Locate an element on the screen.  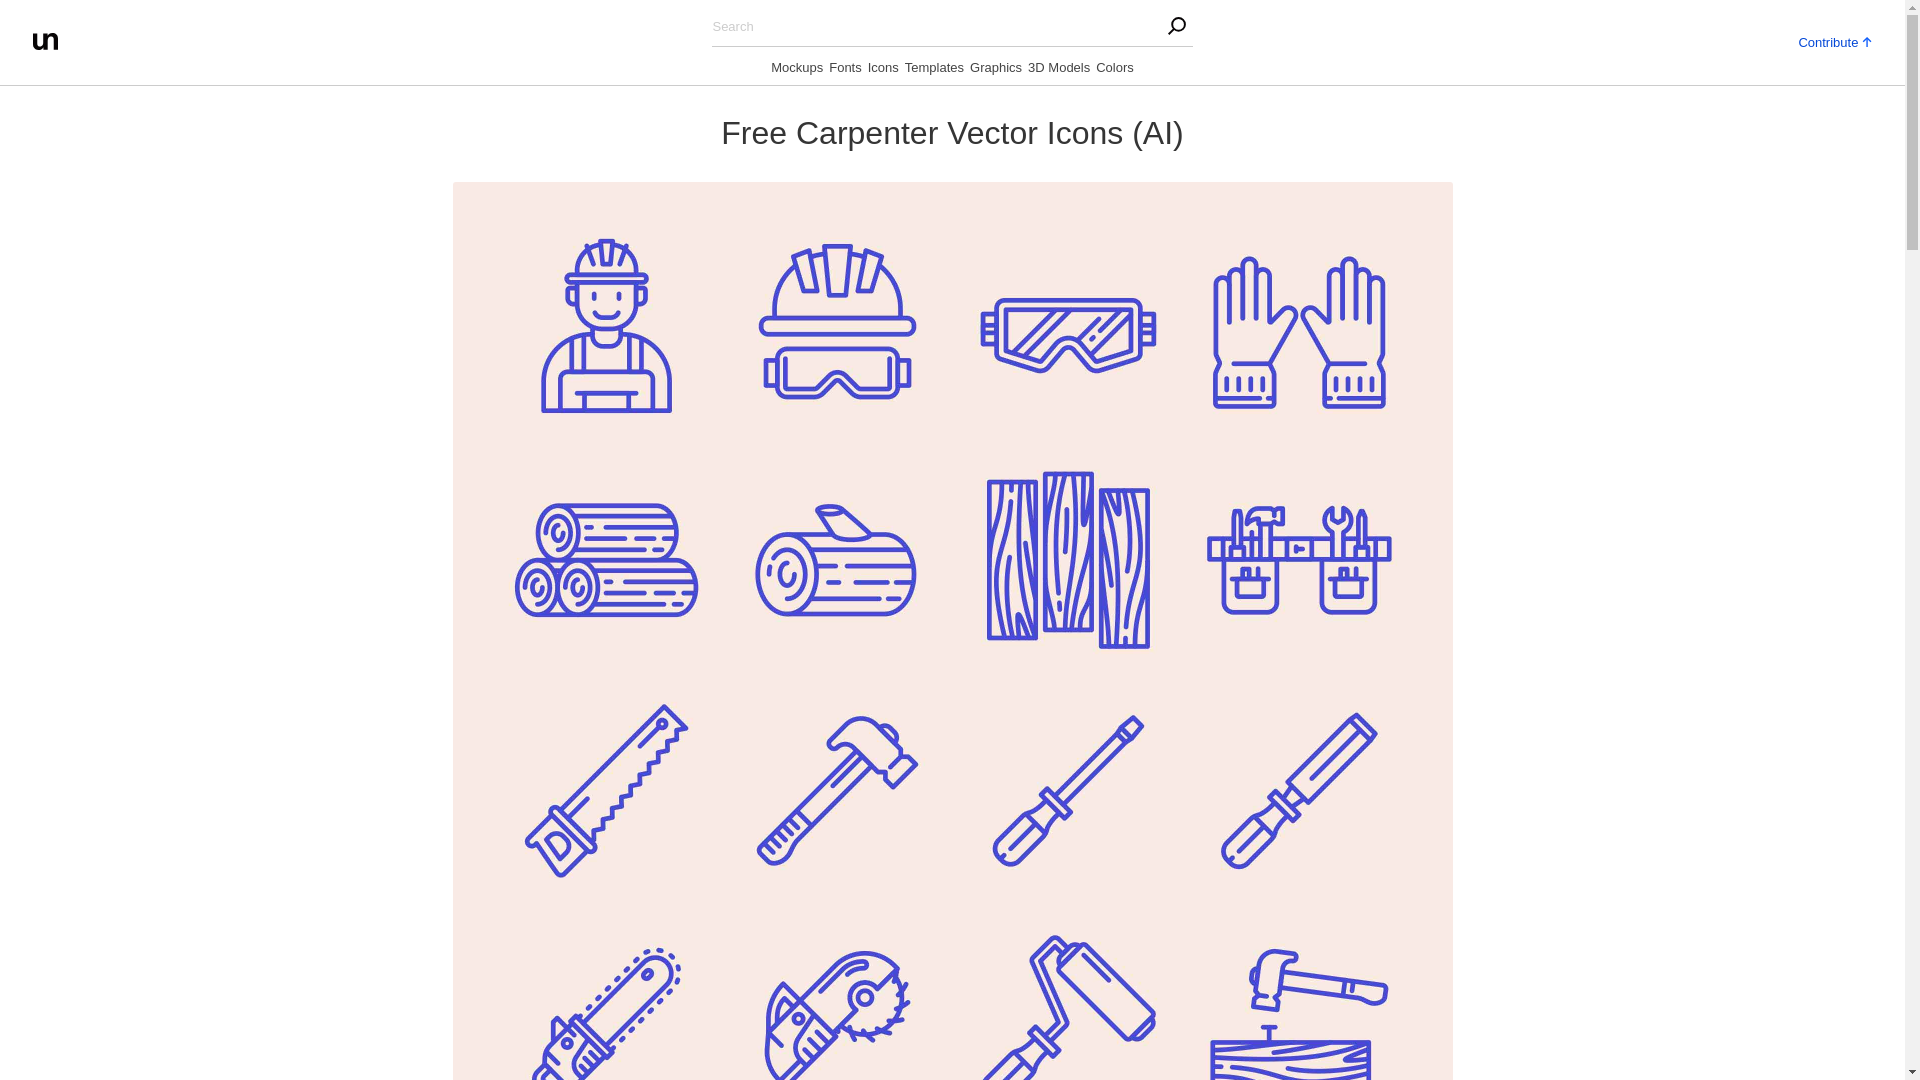
Mockups is located at coordinates (797, 71).